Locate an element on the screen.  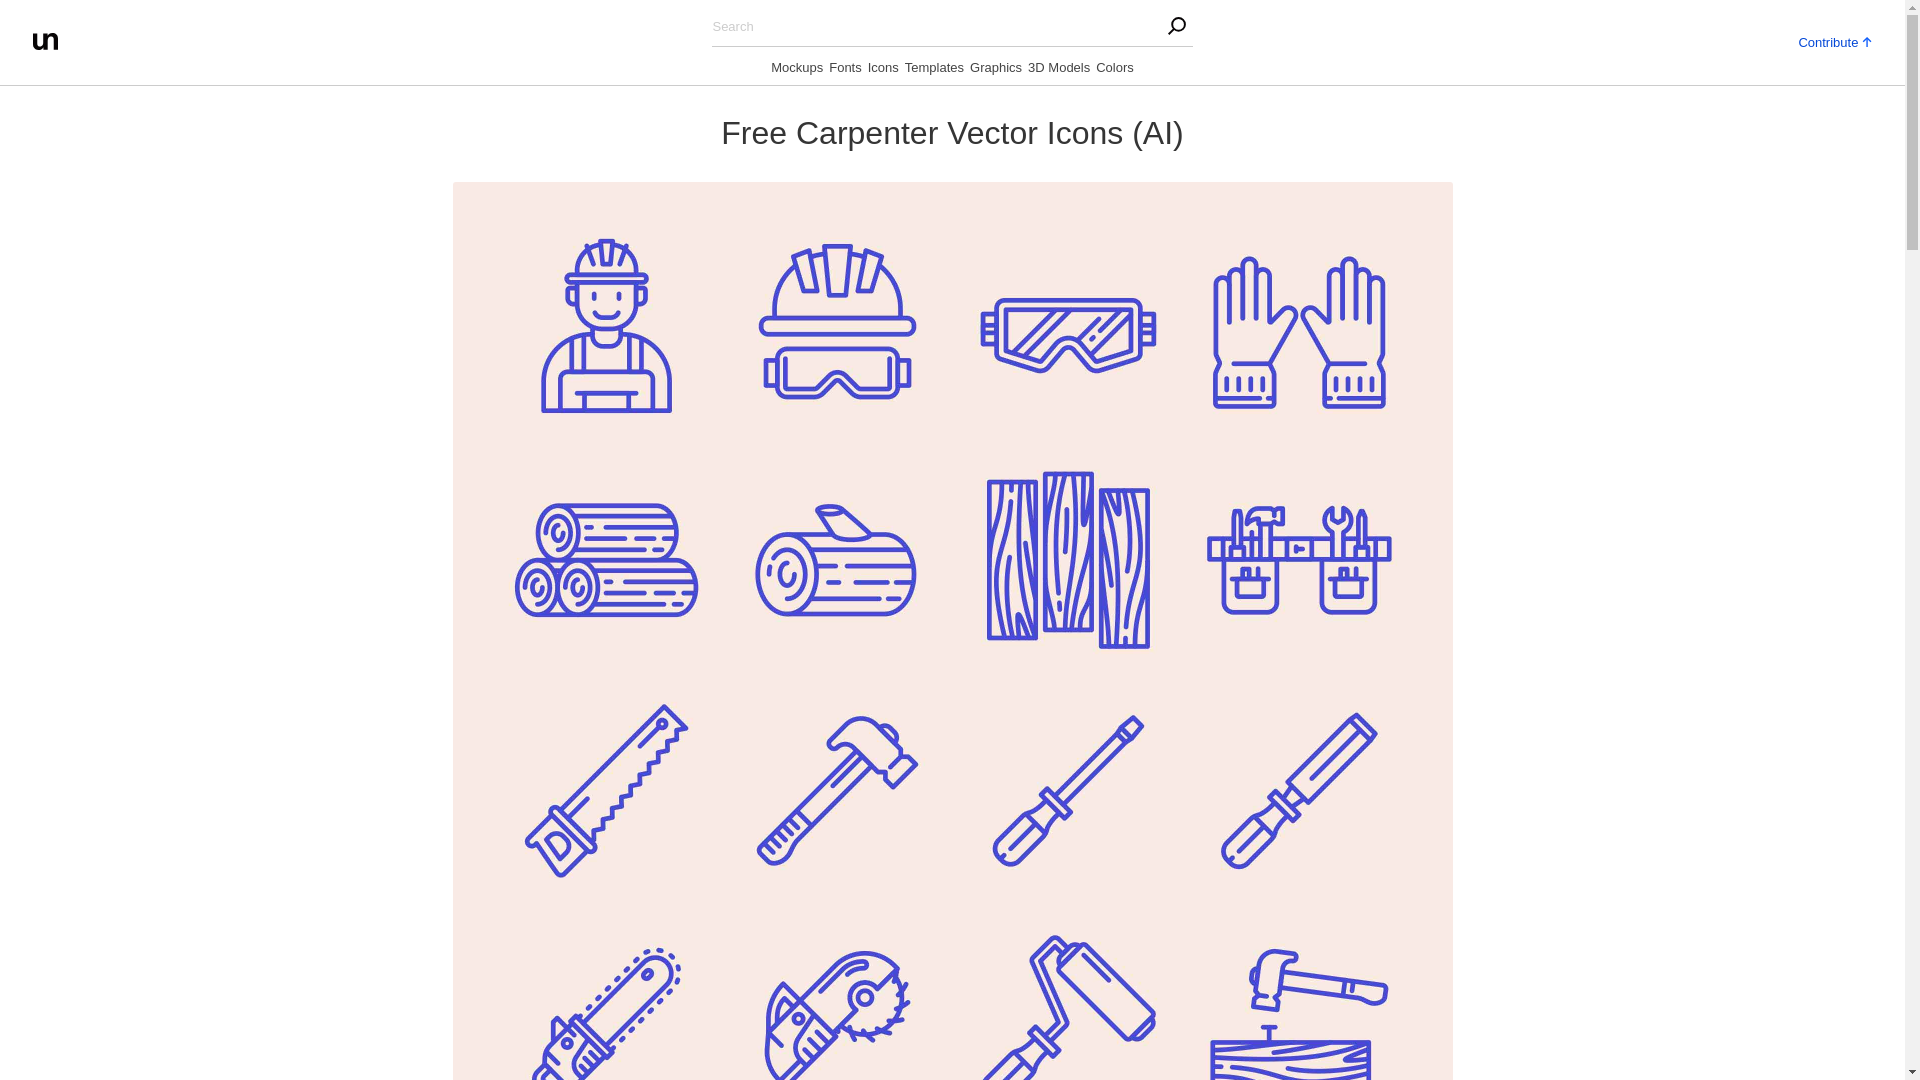
Mockups is located at coordinates (797, 71).